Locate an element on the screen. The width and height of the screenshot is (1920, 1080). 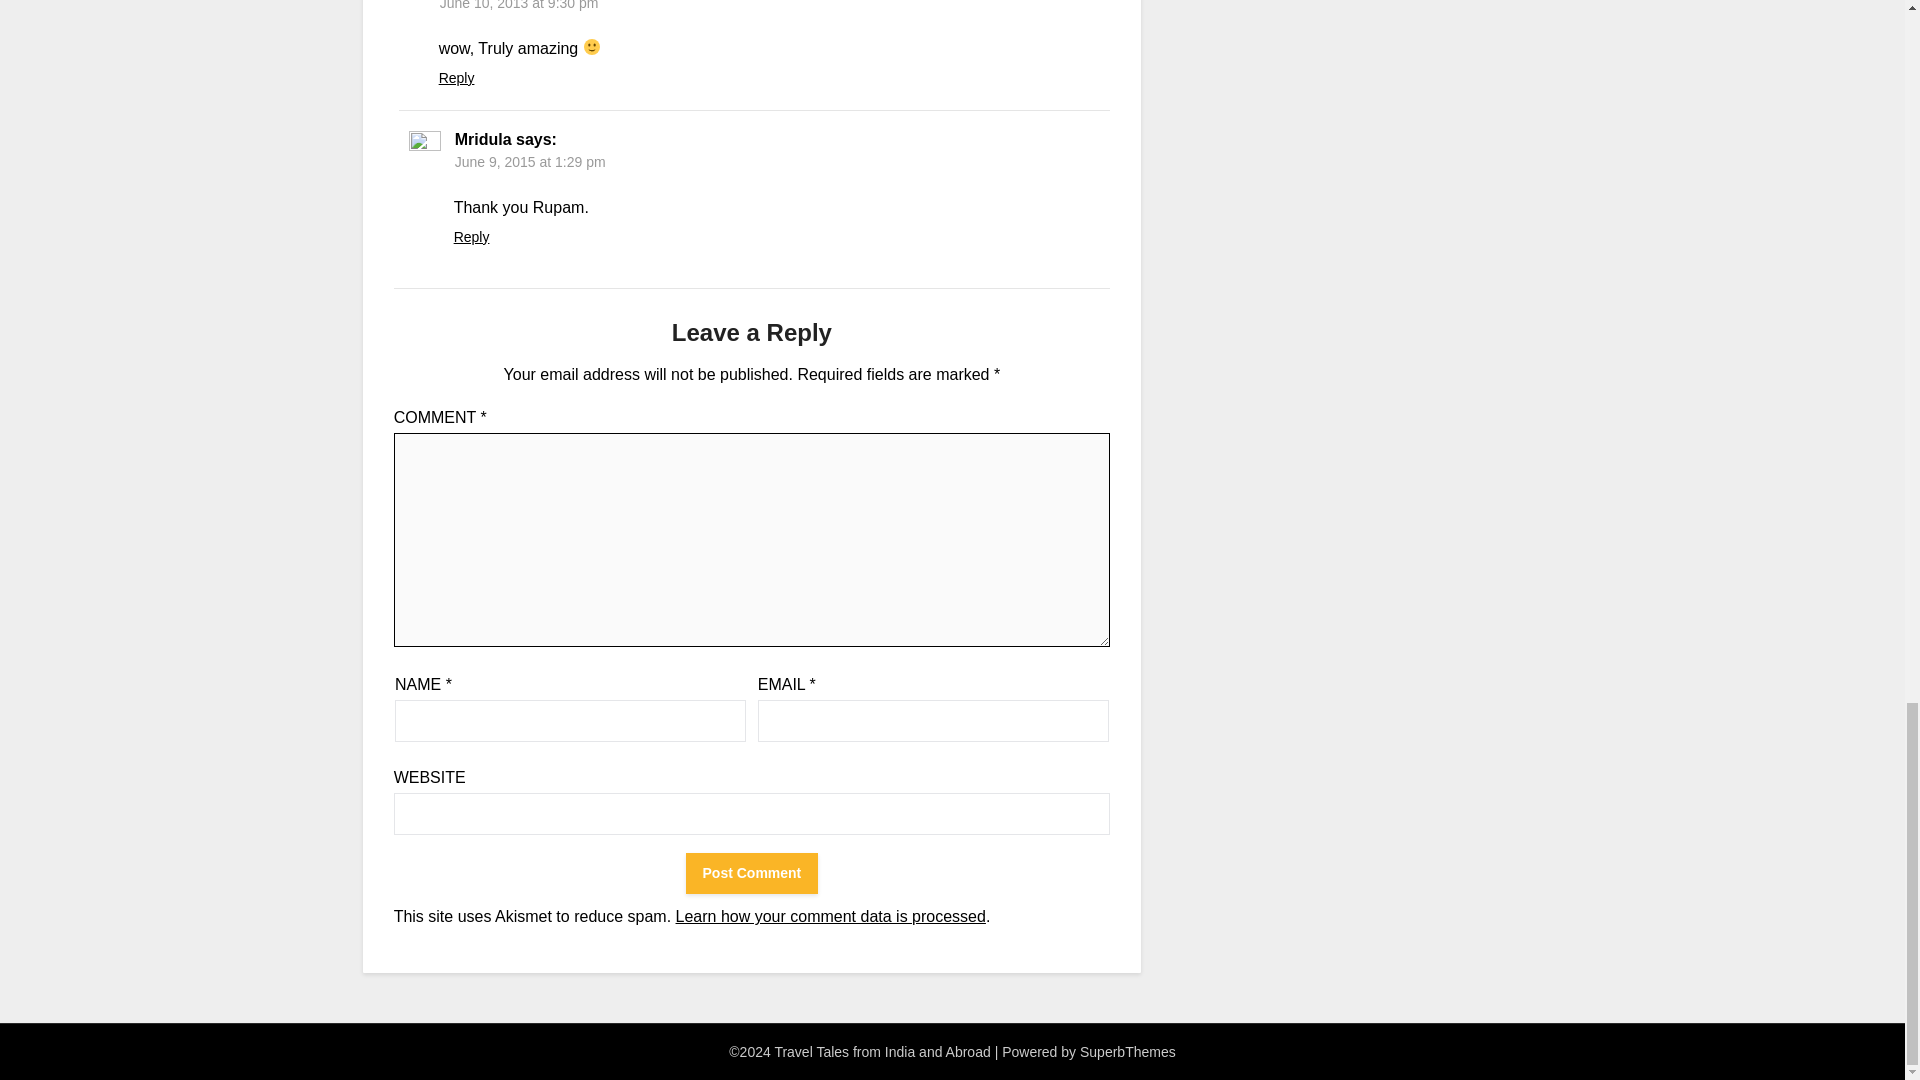
June 9, 2015 at 1:29 pm is located at coordinates (530, 162).